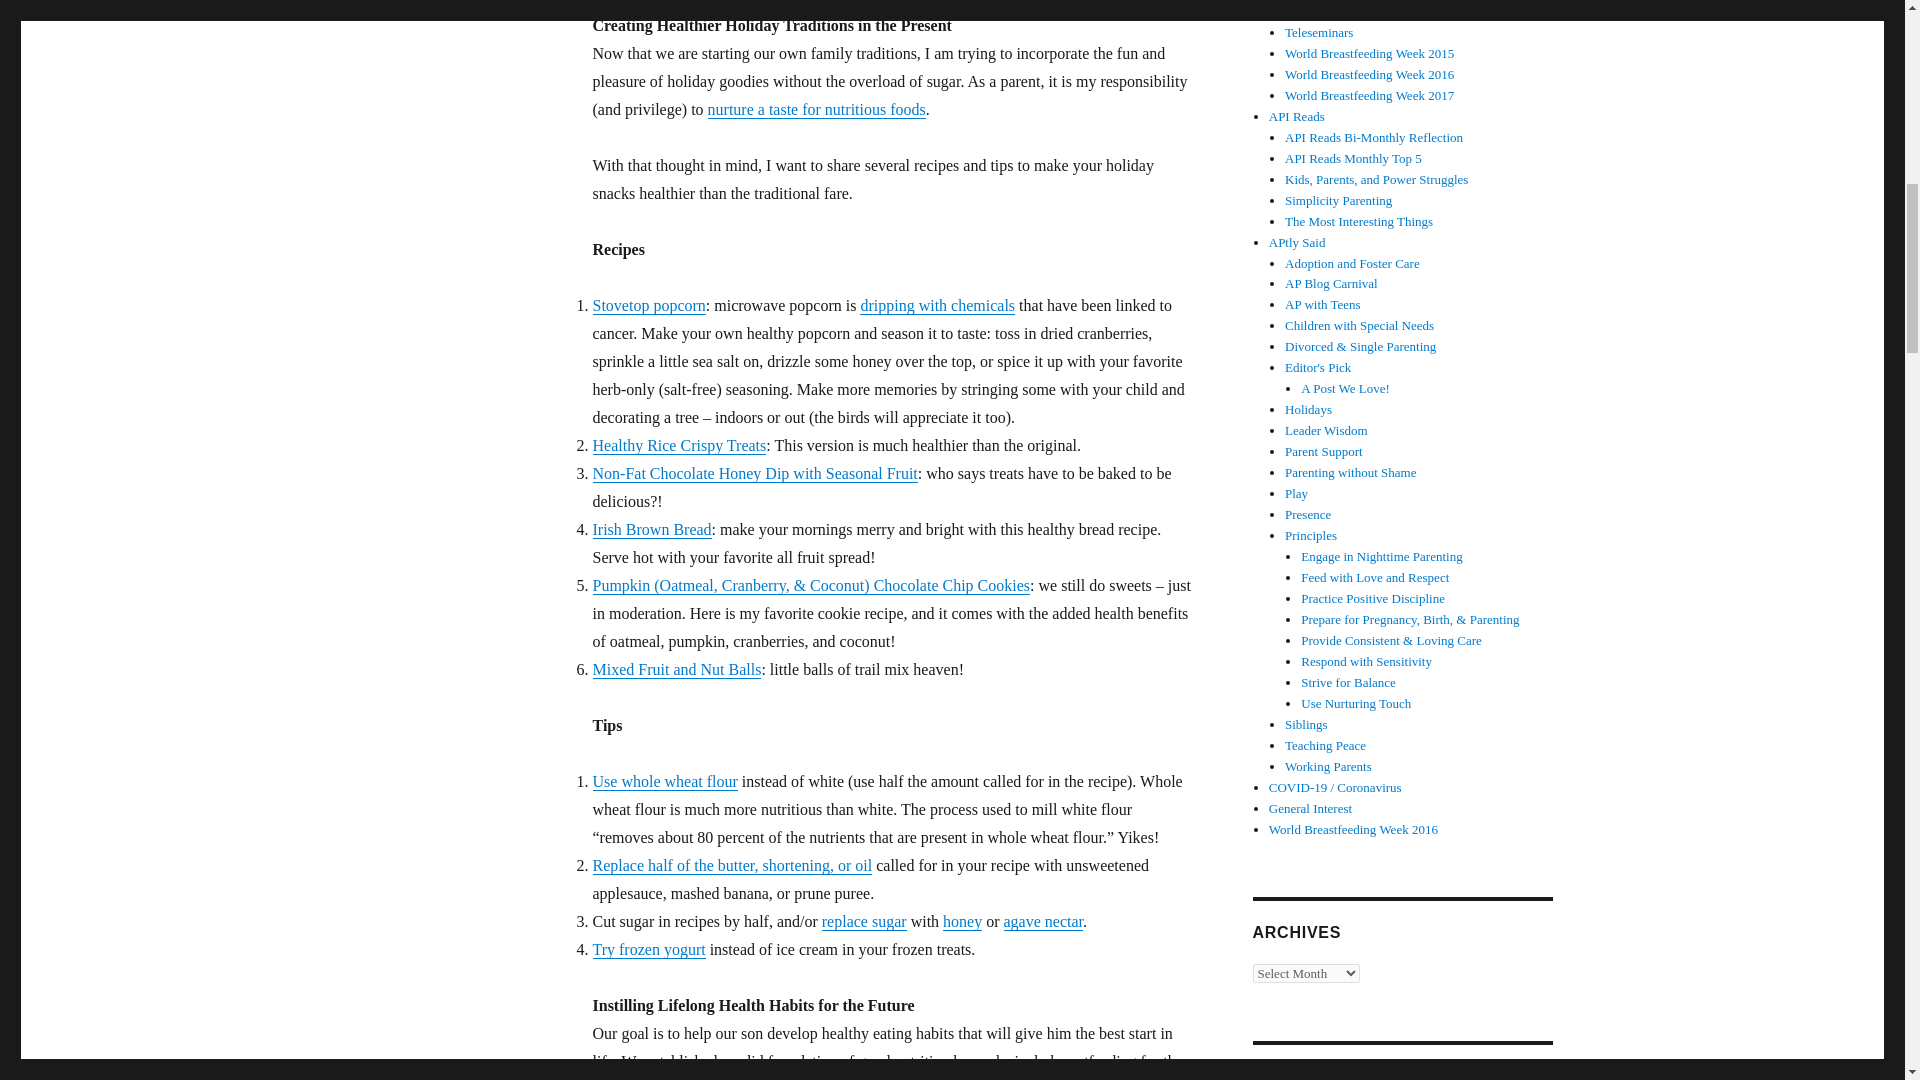 The image size is (1920, 1080). What do you see at coordinates (754, 473) in the screenshot?
I see `Non-Fat Chocolate Honey Dip with Seasonal Fruit` at bounding box center [754, 473].